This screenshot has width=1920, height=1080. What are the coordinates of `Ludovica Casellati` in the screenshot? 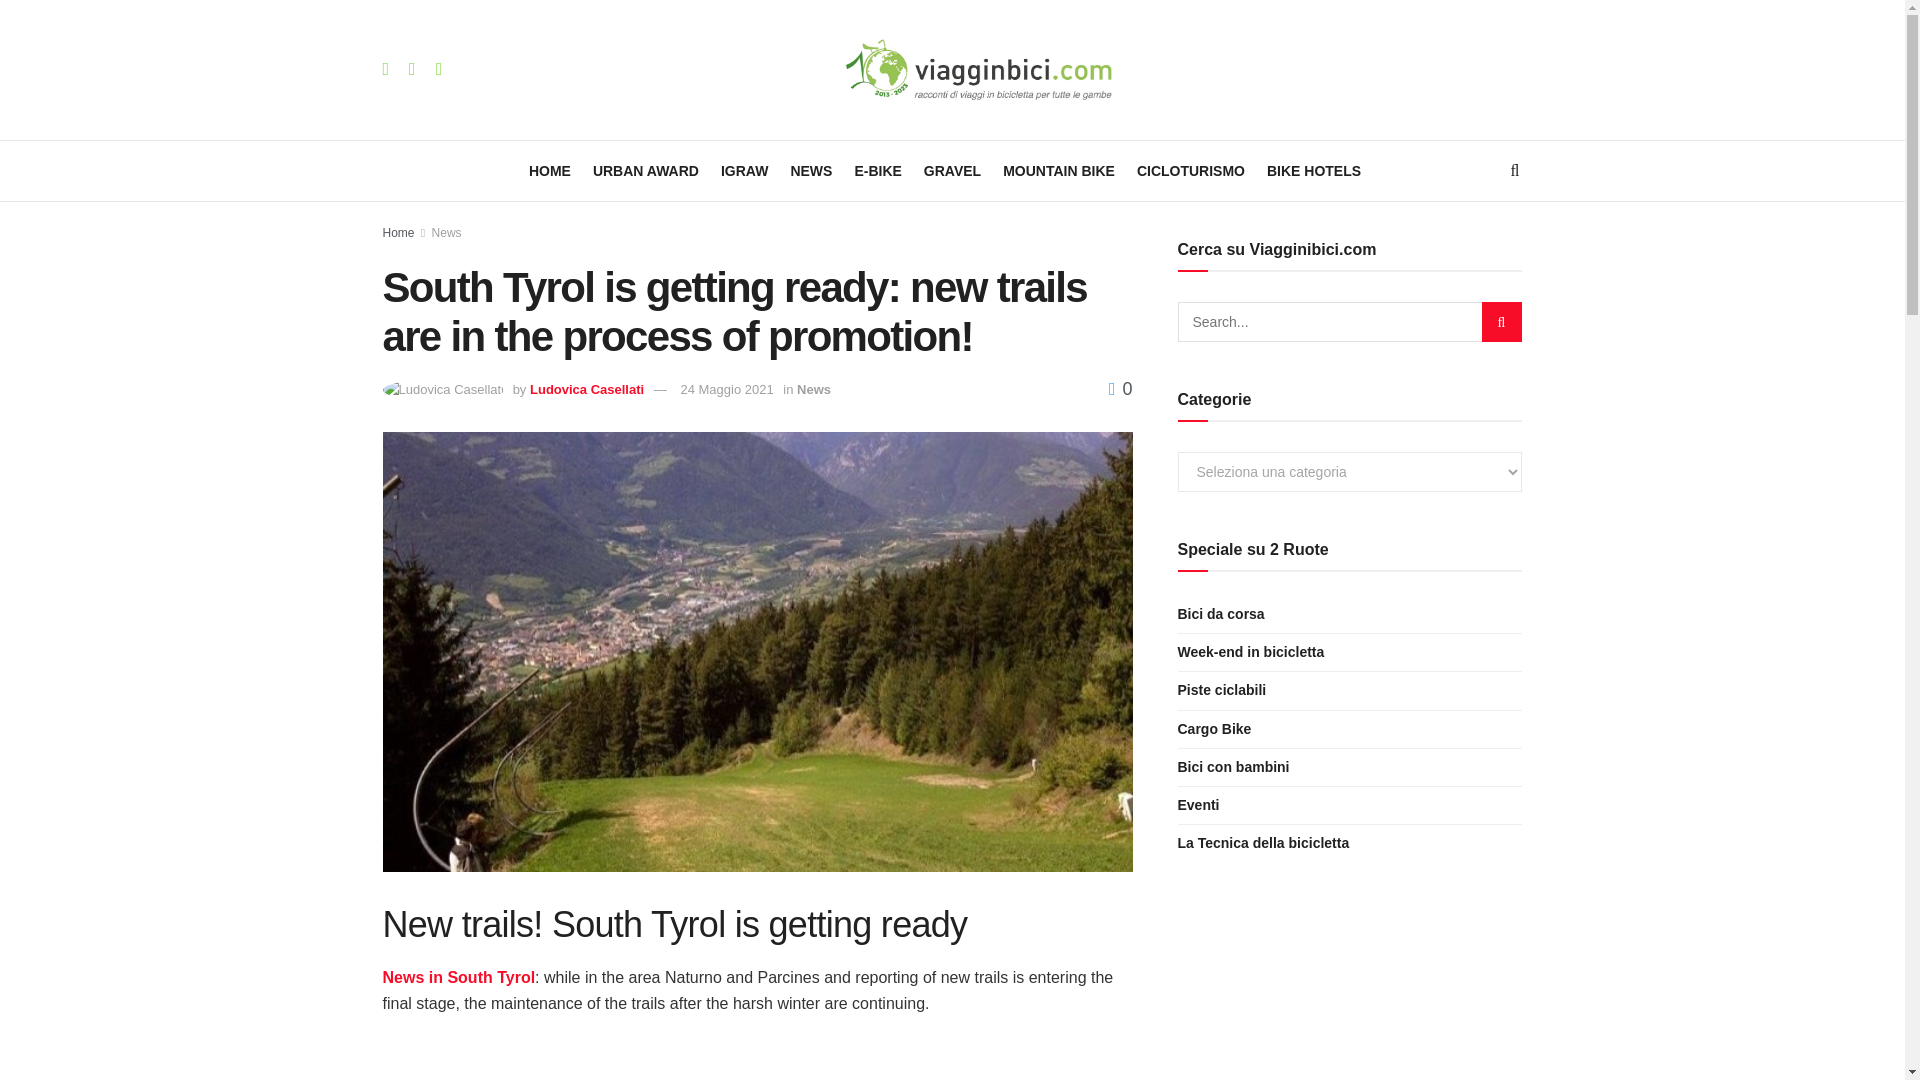 It's located at (586, 390).